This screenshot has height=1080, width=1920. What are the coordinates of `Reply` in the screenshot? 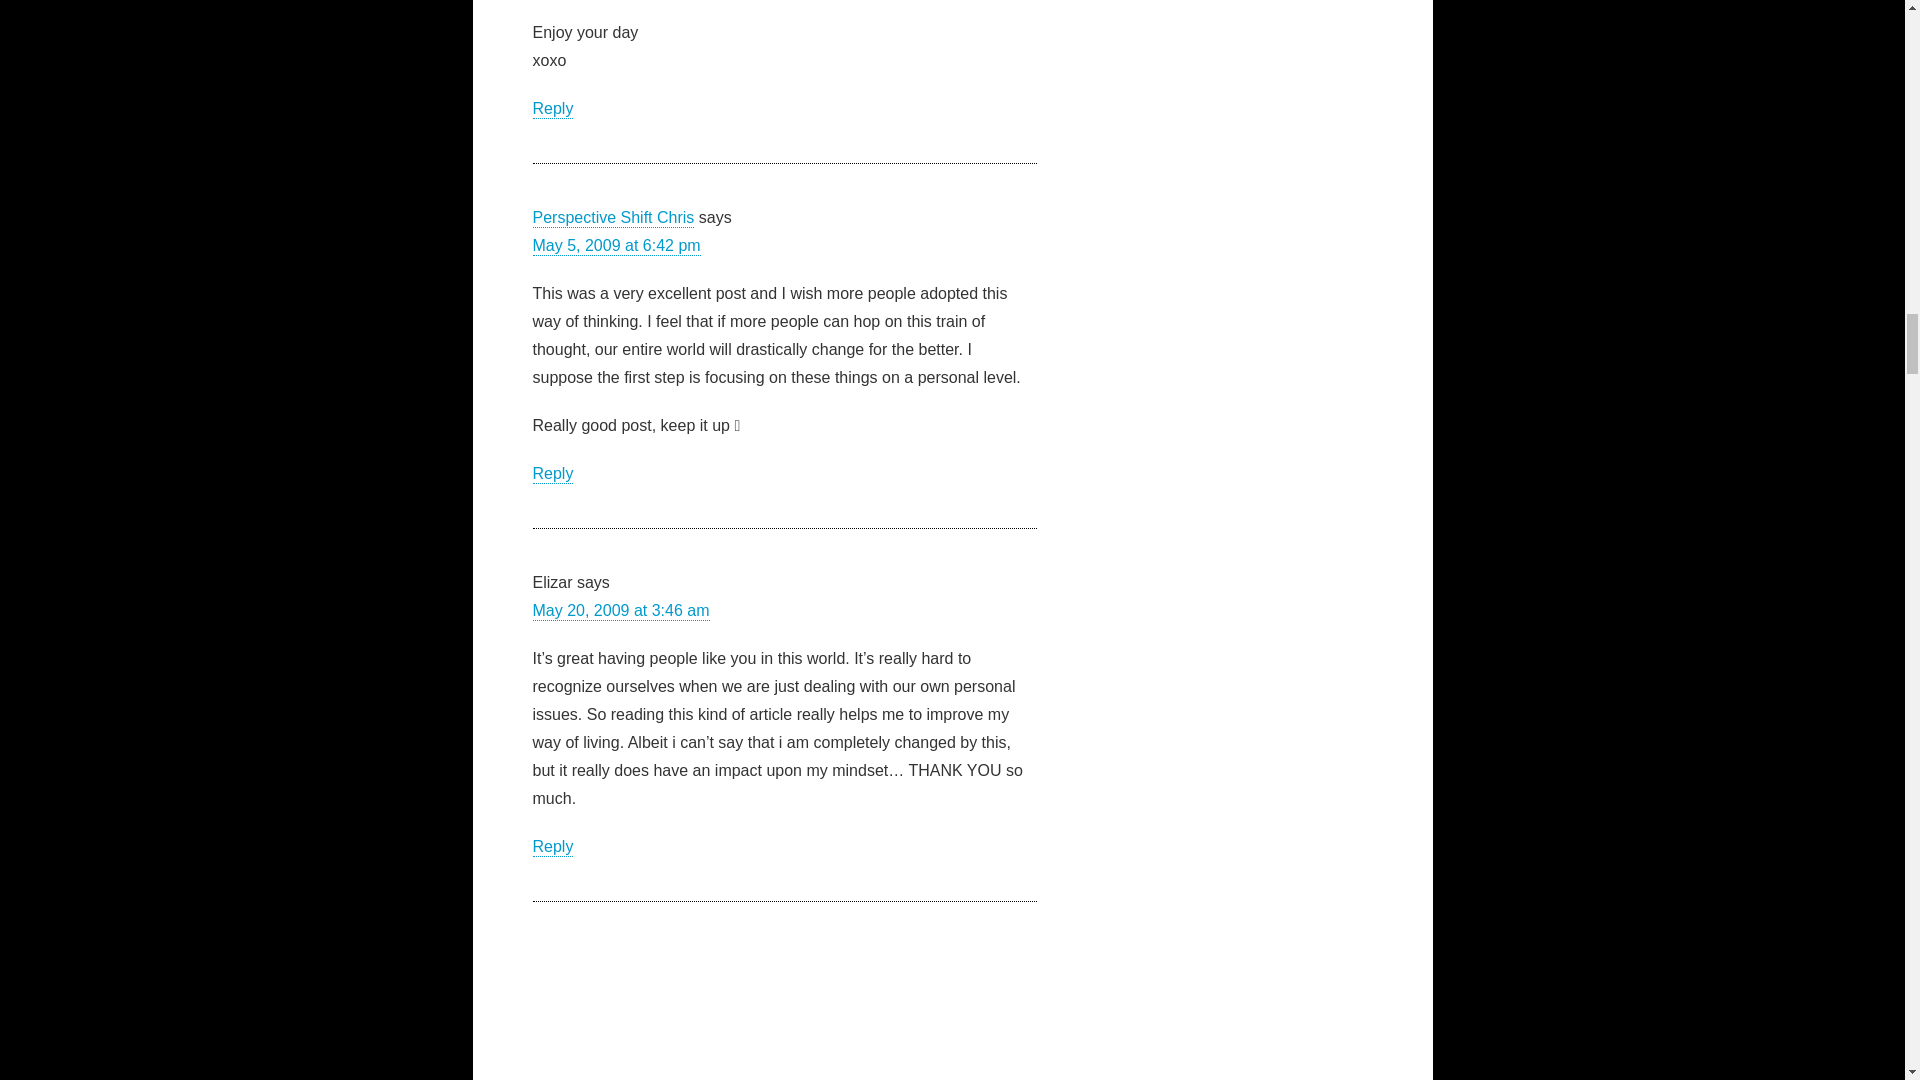 It's located at (552, 473).